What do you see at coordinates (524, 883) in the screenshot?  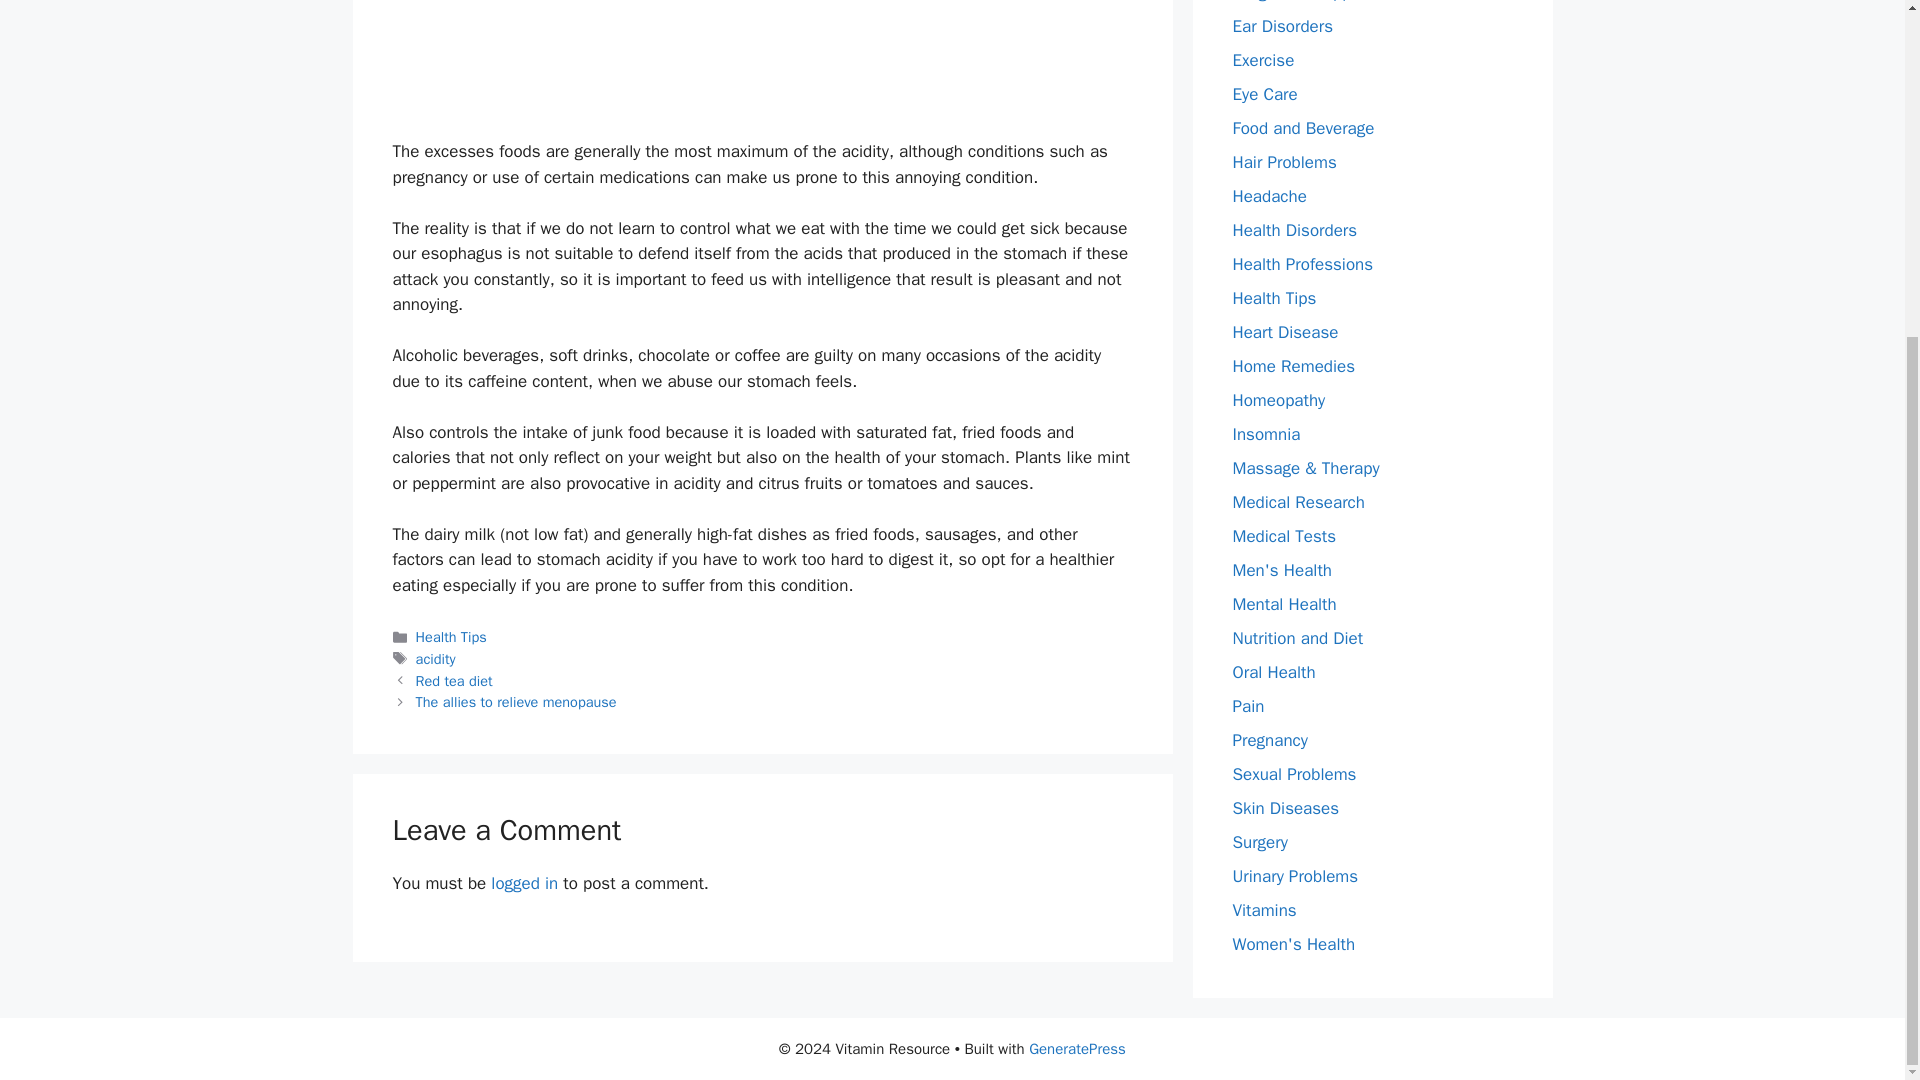 I see `logged in` at bounding box center [524, 883].